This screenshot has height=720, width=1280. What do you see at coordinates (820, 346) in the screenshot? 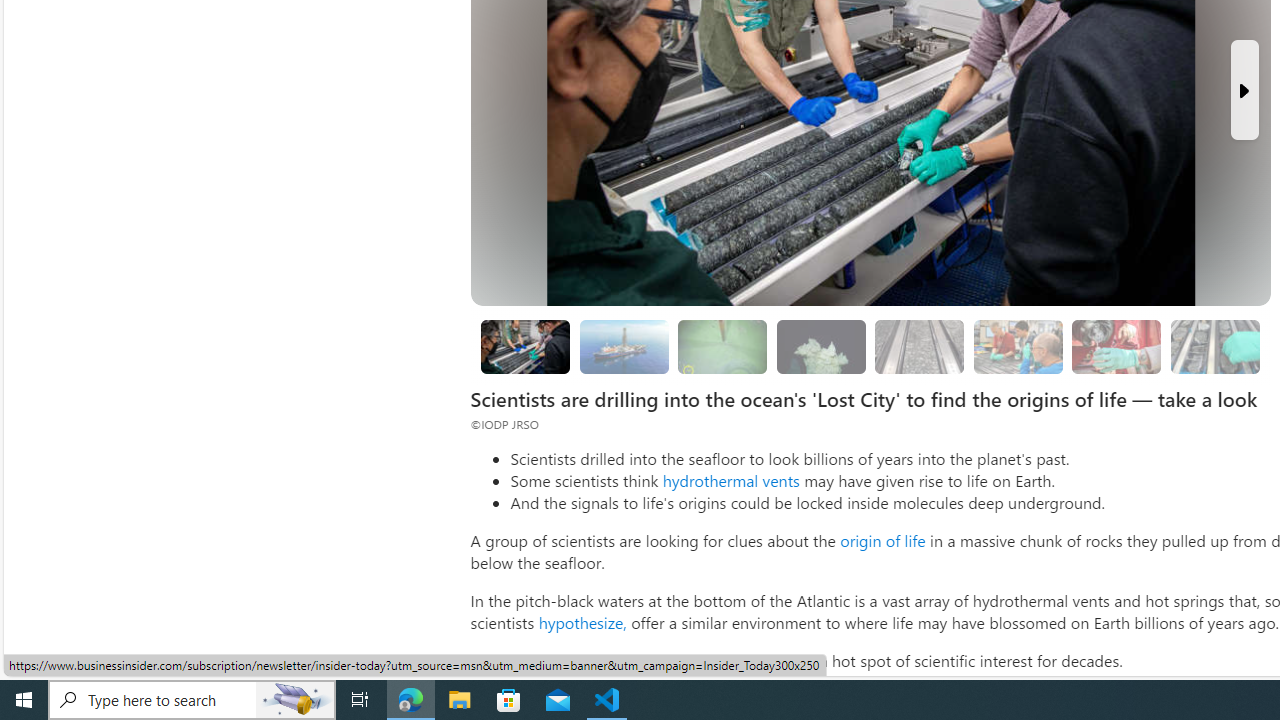
I see `The Lost City could hold clues to the origin of life.` at bounding box center [820, 346].